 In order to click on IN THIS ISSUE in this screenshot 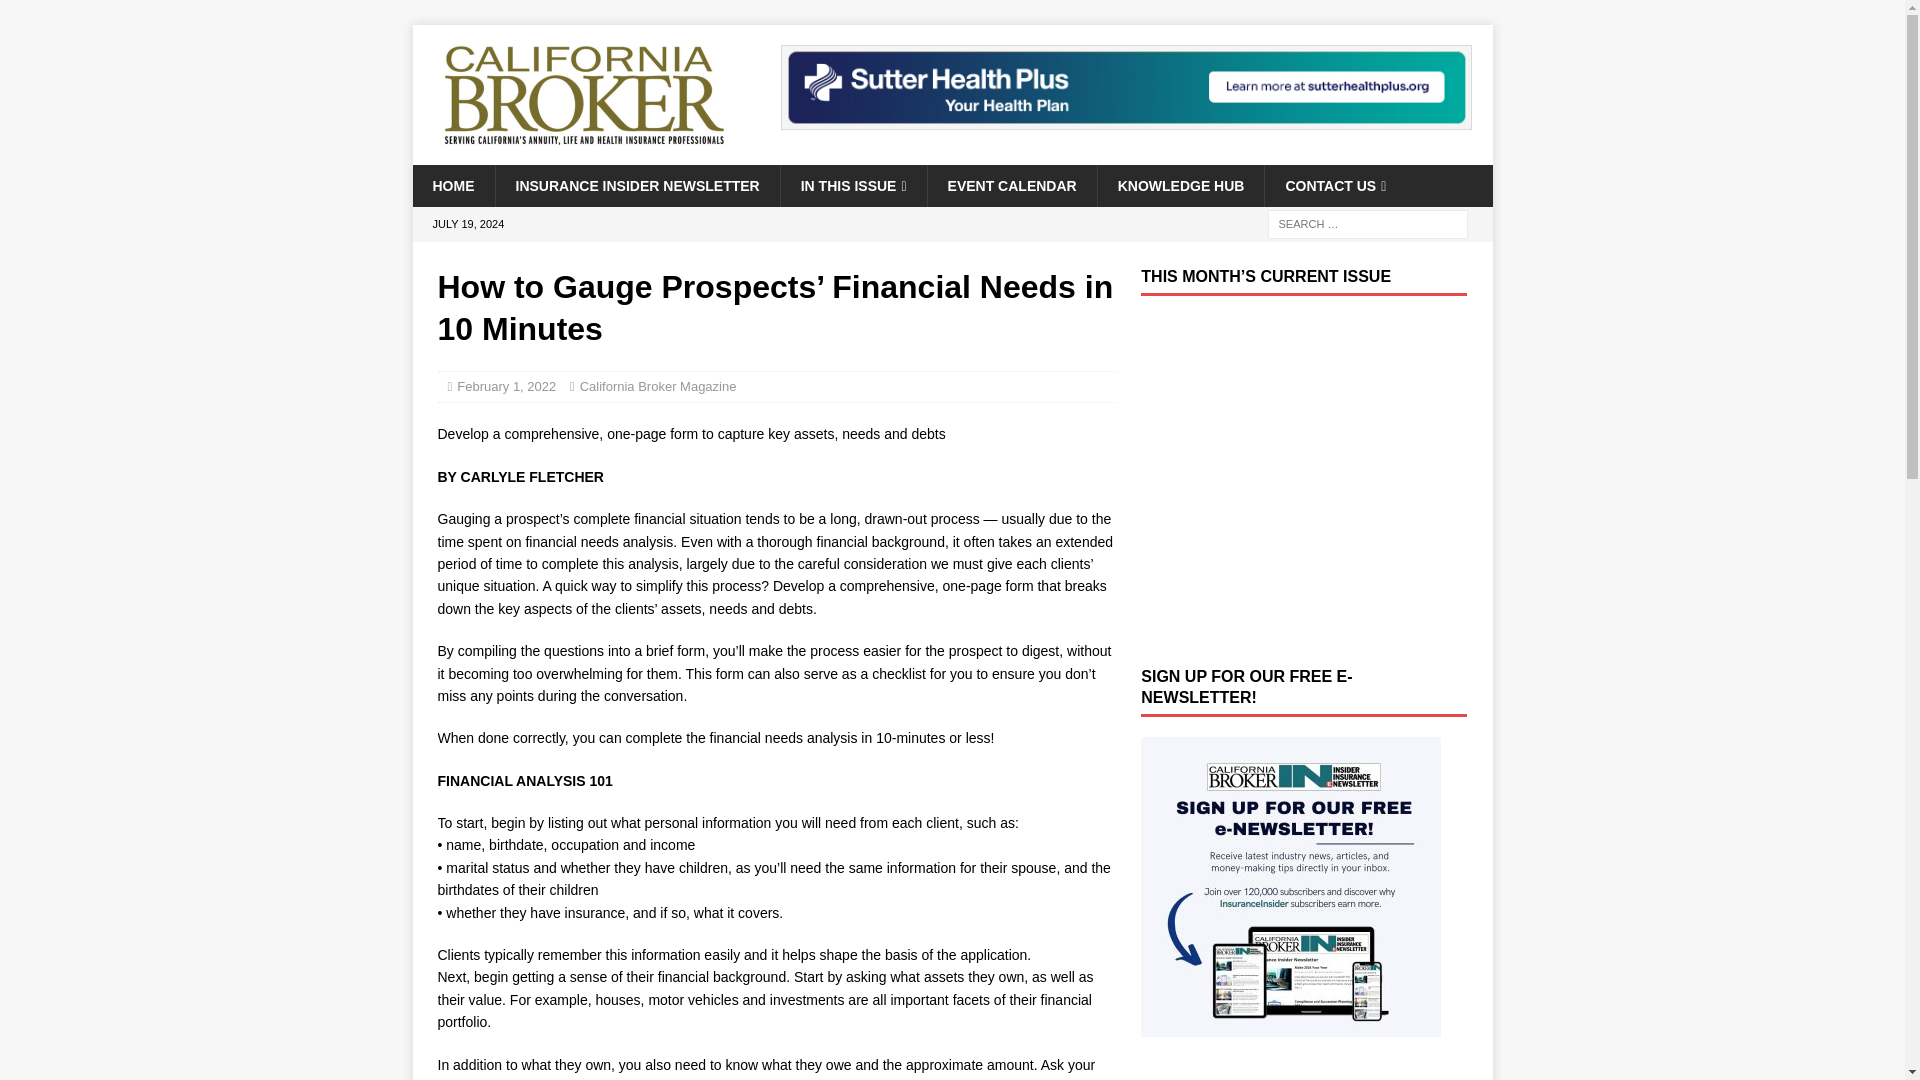, I will do `click(853, 186)`.